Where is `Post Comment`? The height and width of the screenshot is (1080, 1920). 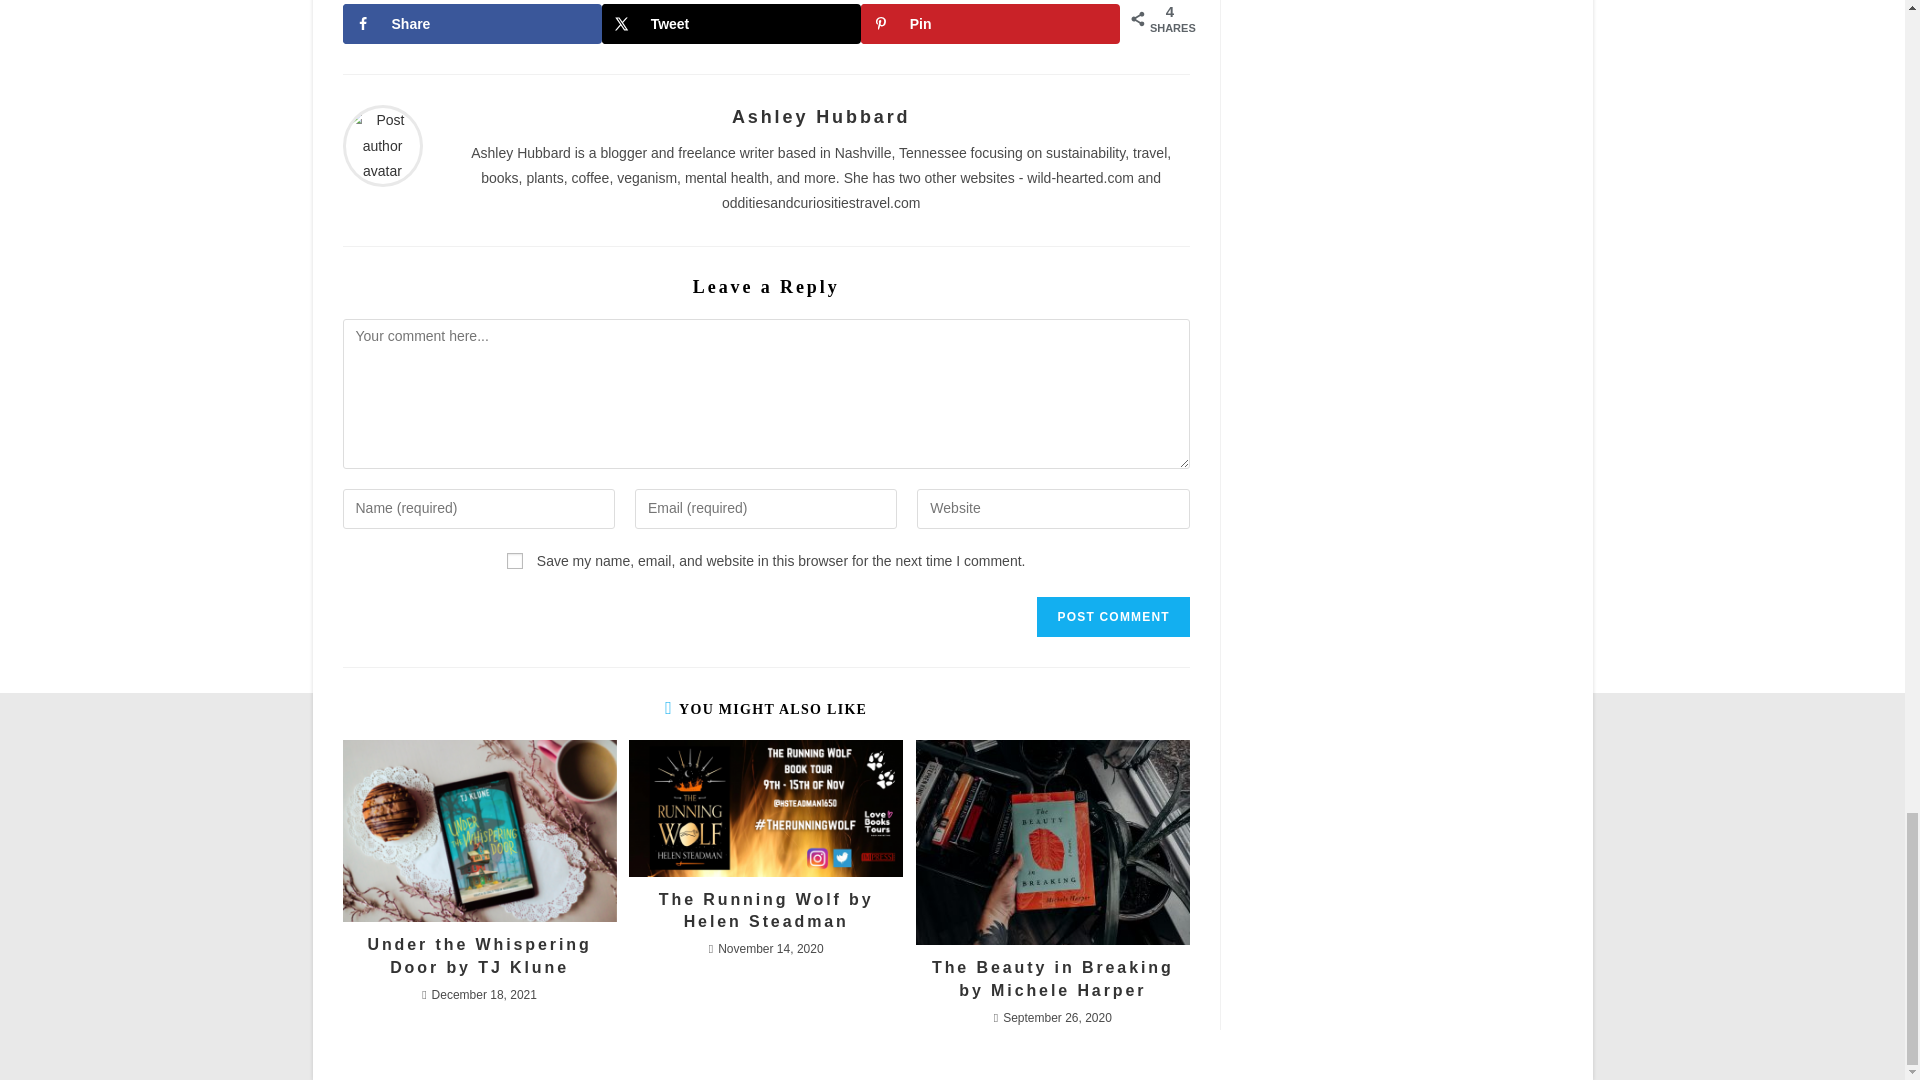
Post Comment is located at coordinates (1112, 617).